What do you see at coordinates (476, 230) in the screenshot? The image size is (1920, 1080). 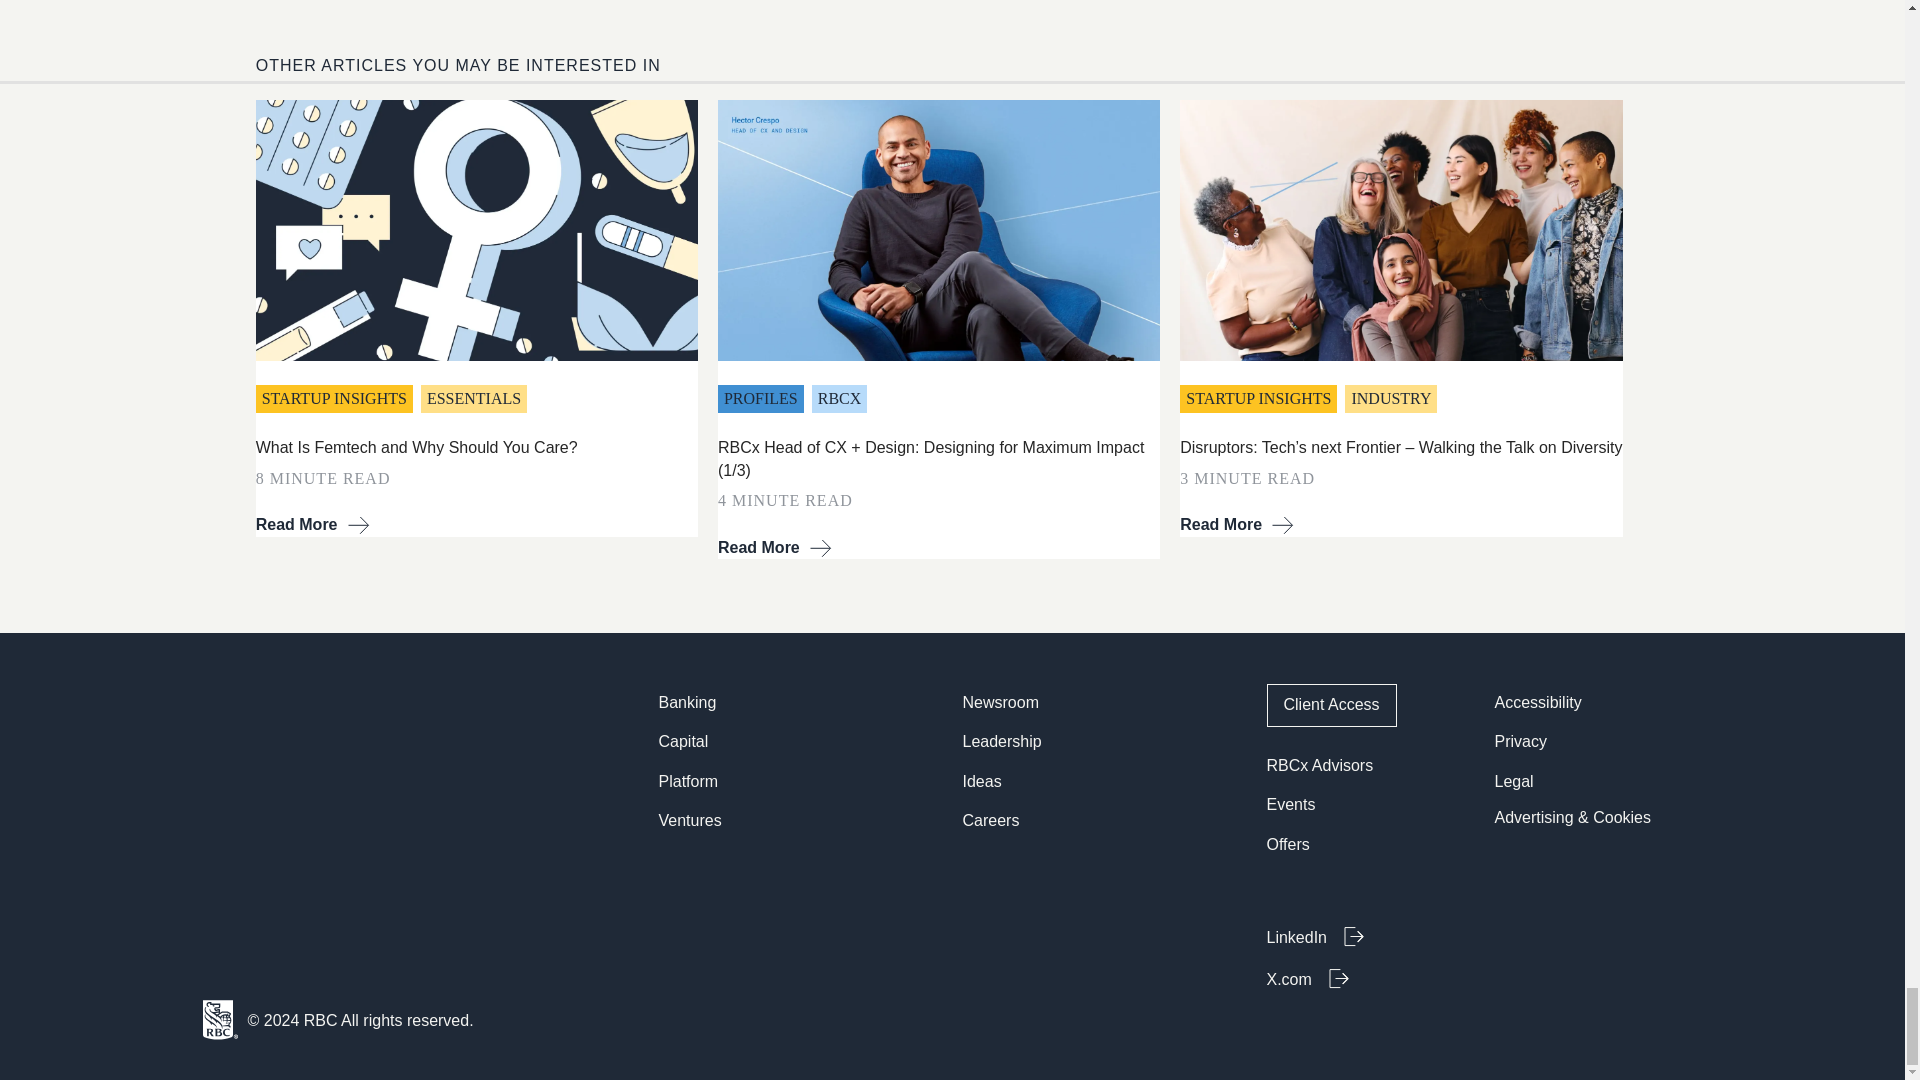 I see `Enlarge photo` at bounding box center [476, 230].